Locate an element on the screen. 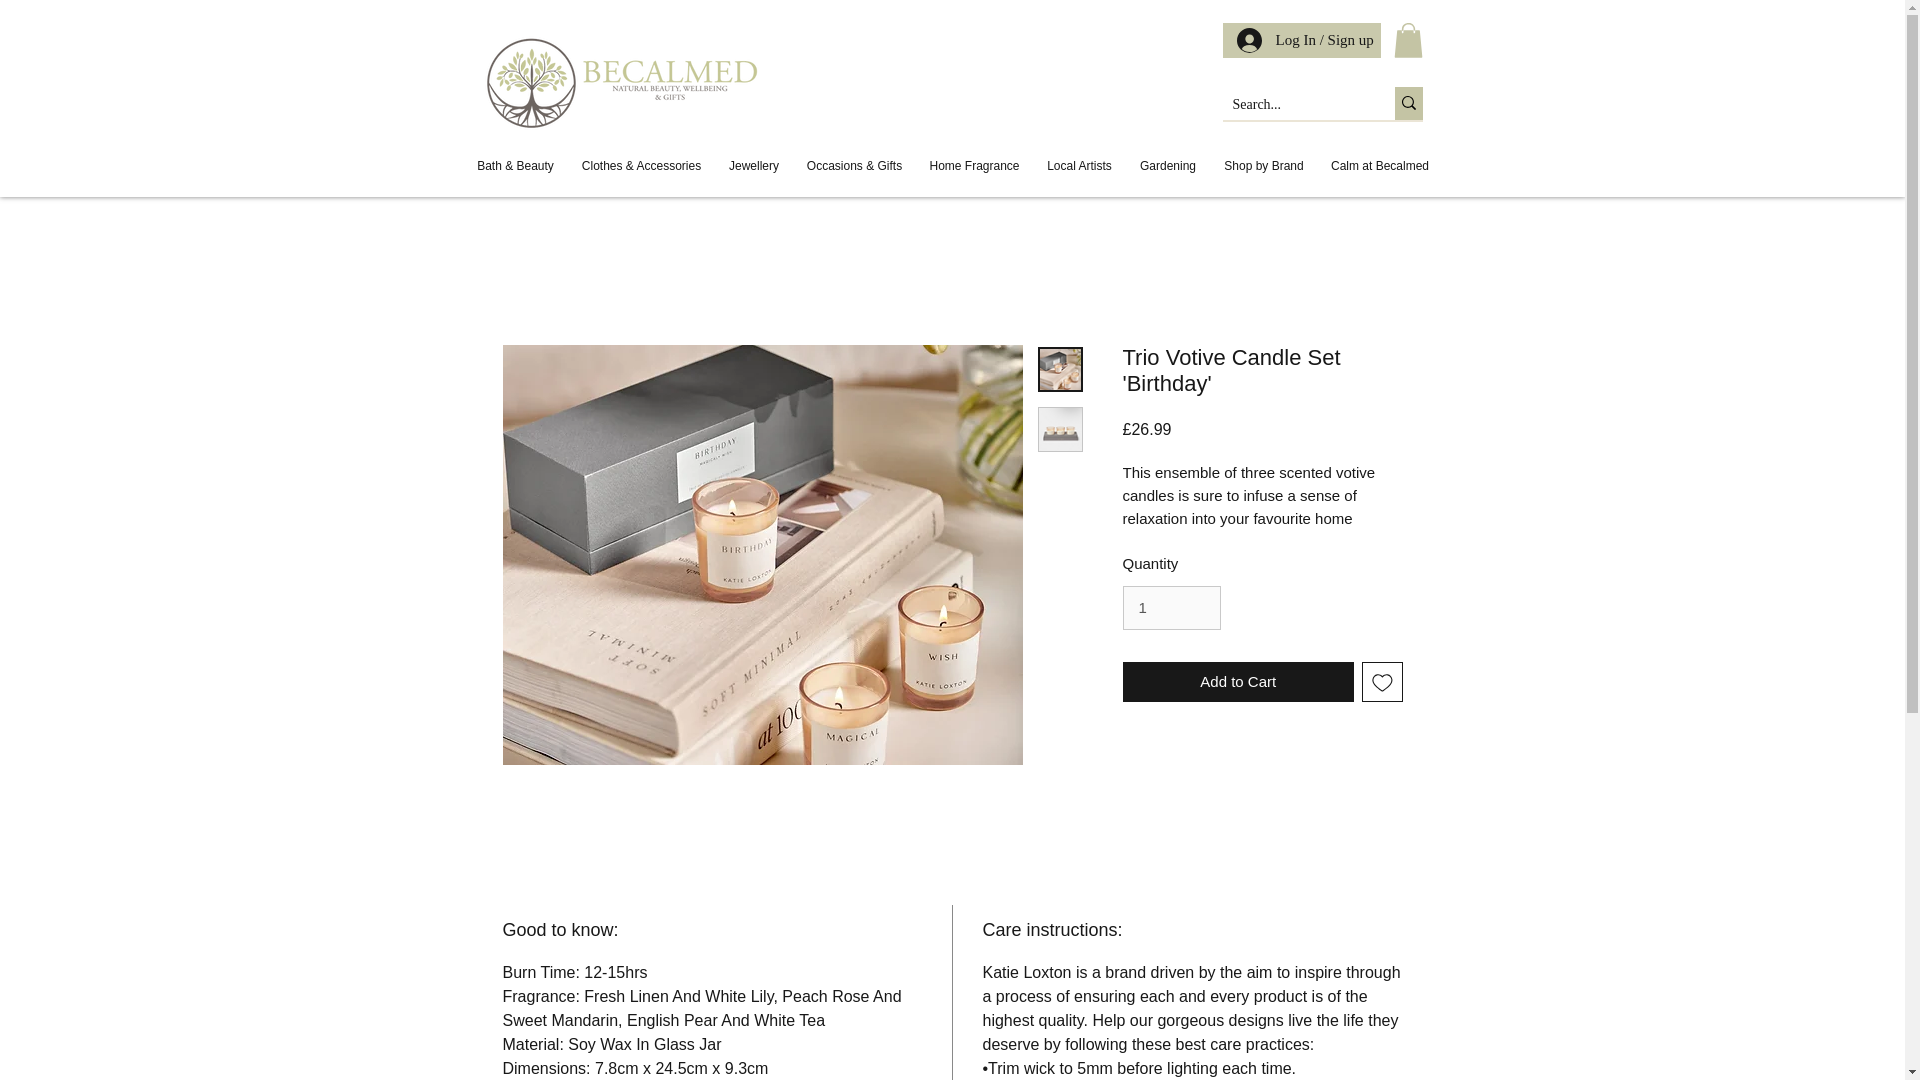  Jewellery is located at coordinates (753, 166).